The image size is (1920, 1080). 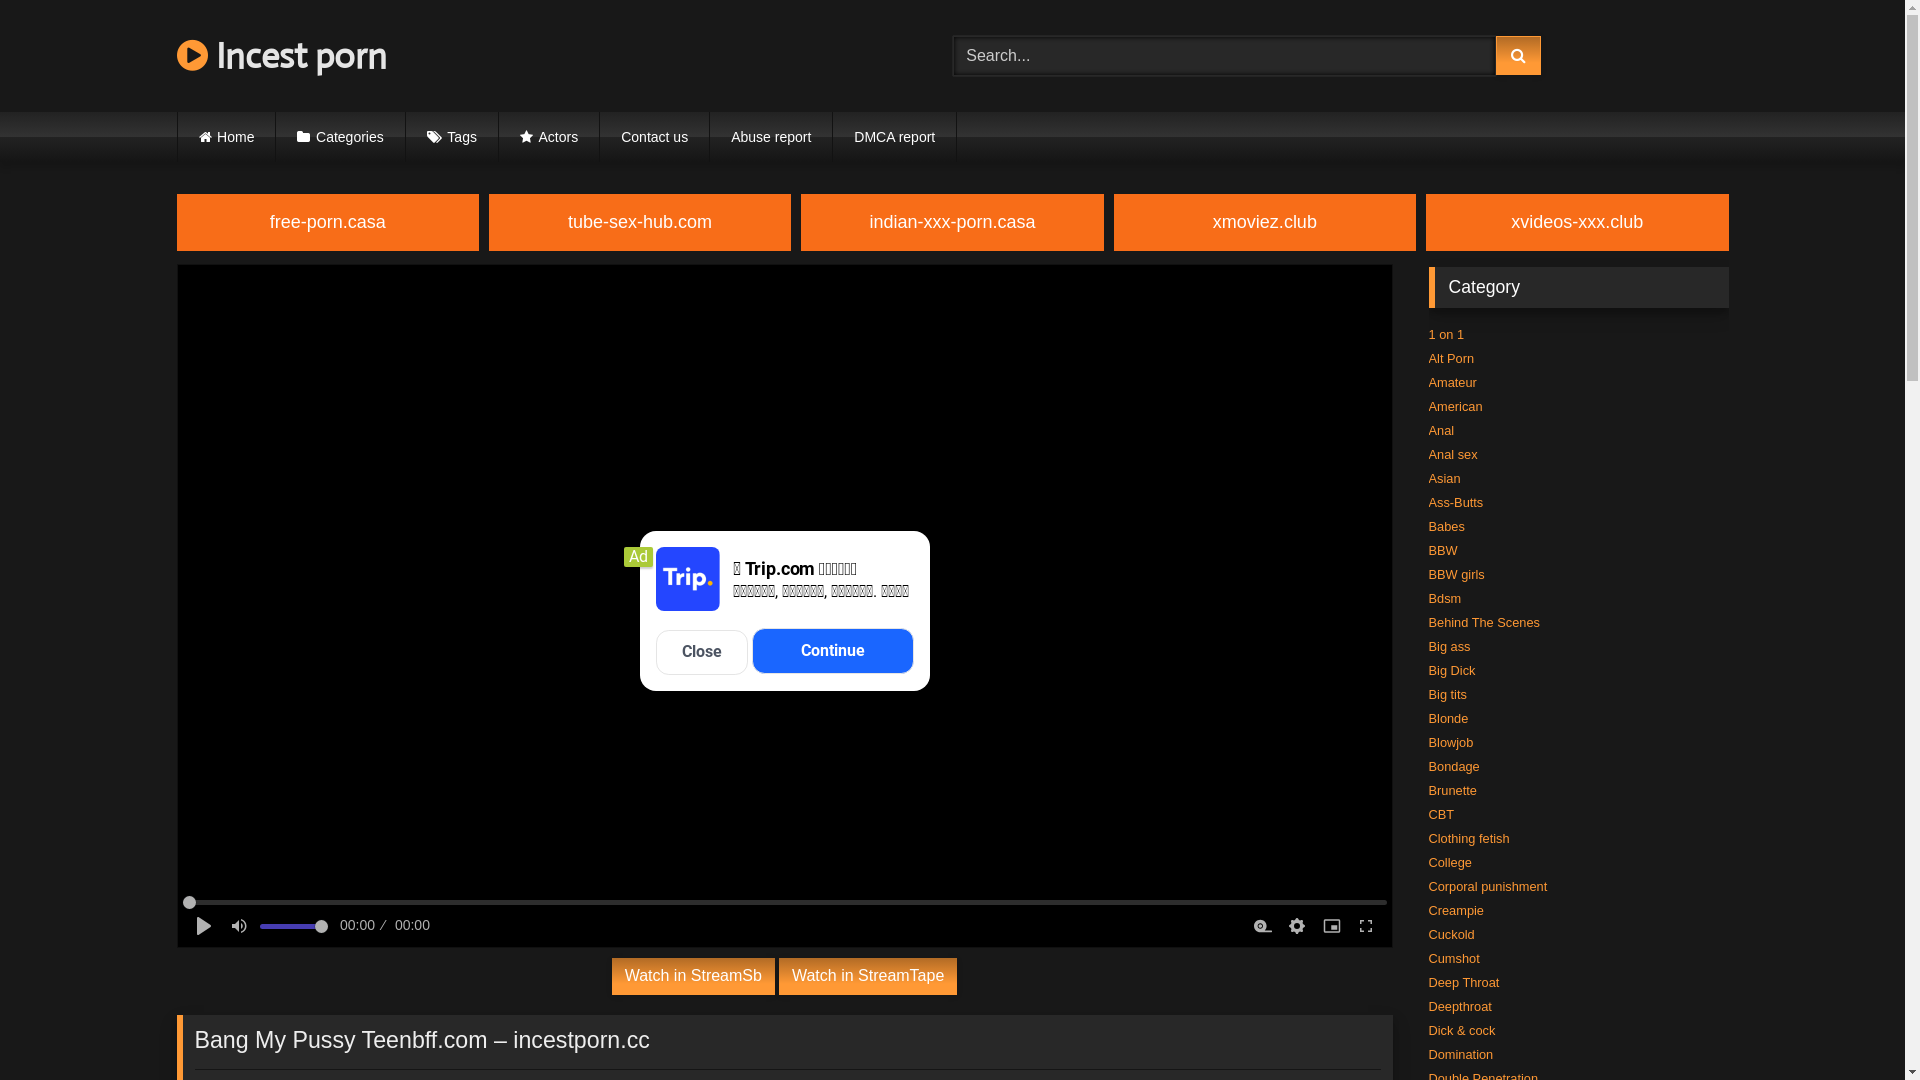 What do you see at coordinates (1460, 1054) in the screenshot?
I see `Domination` at bounding box center [1460, 1054].